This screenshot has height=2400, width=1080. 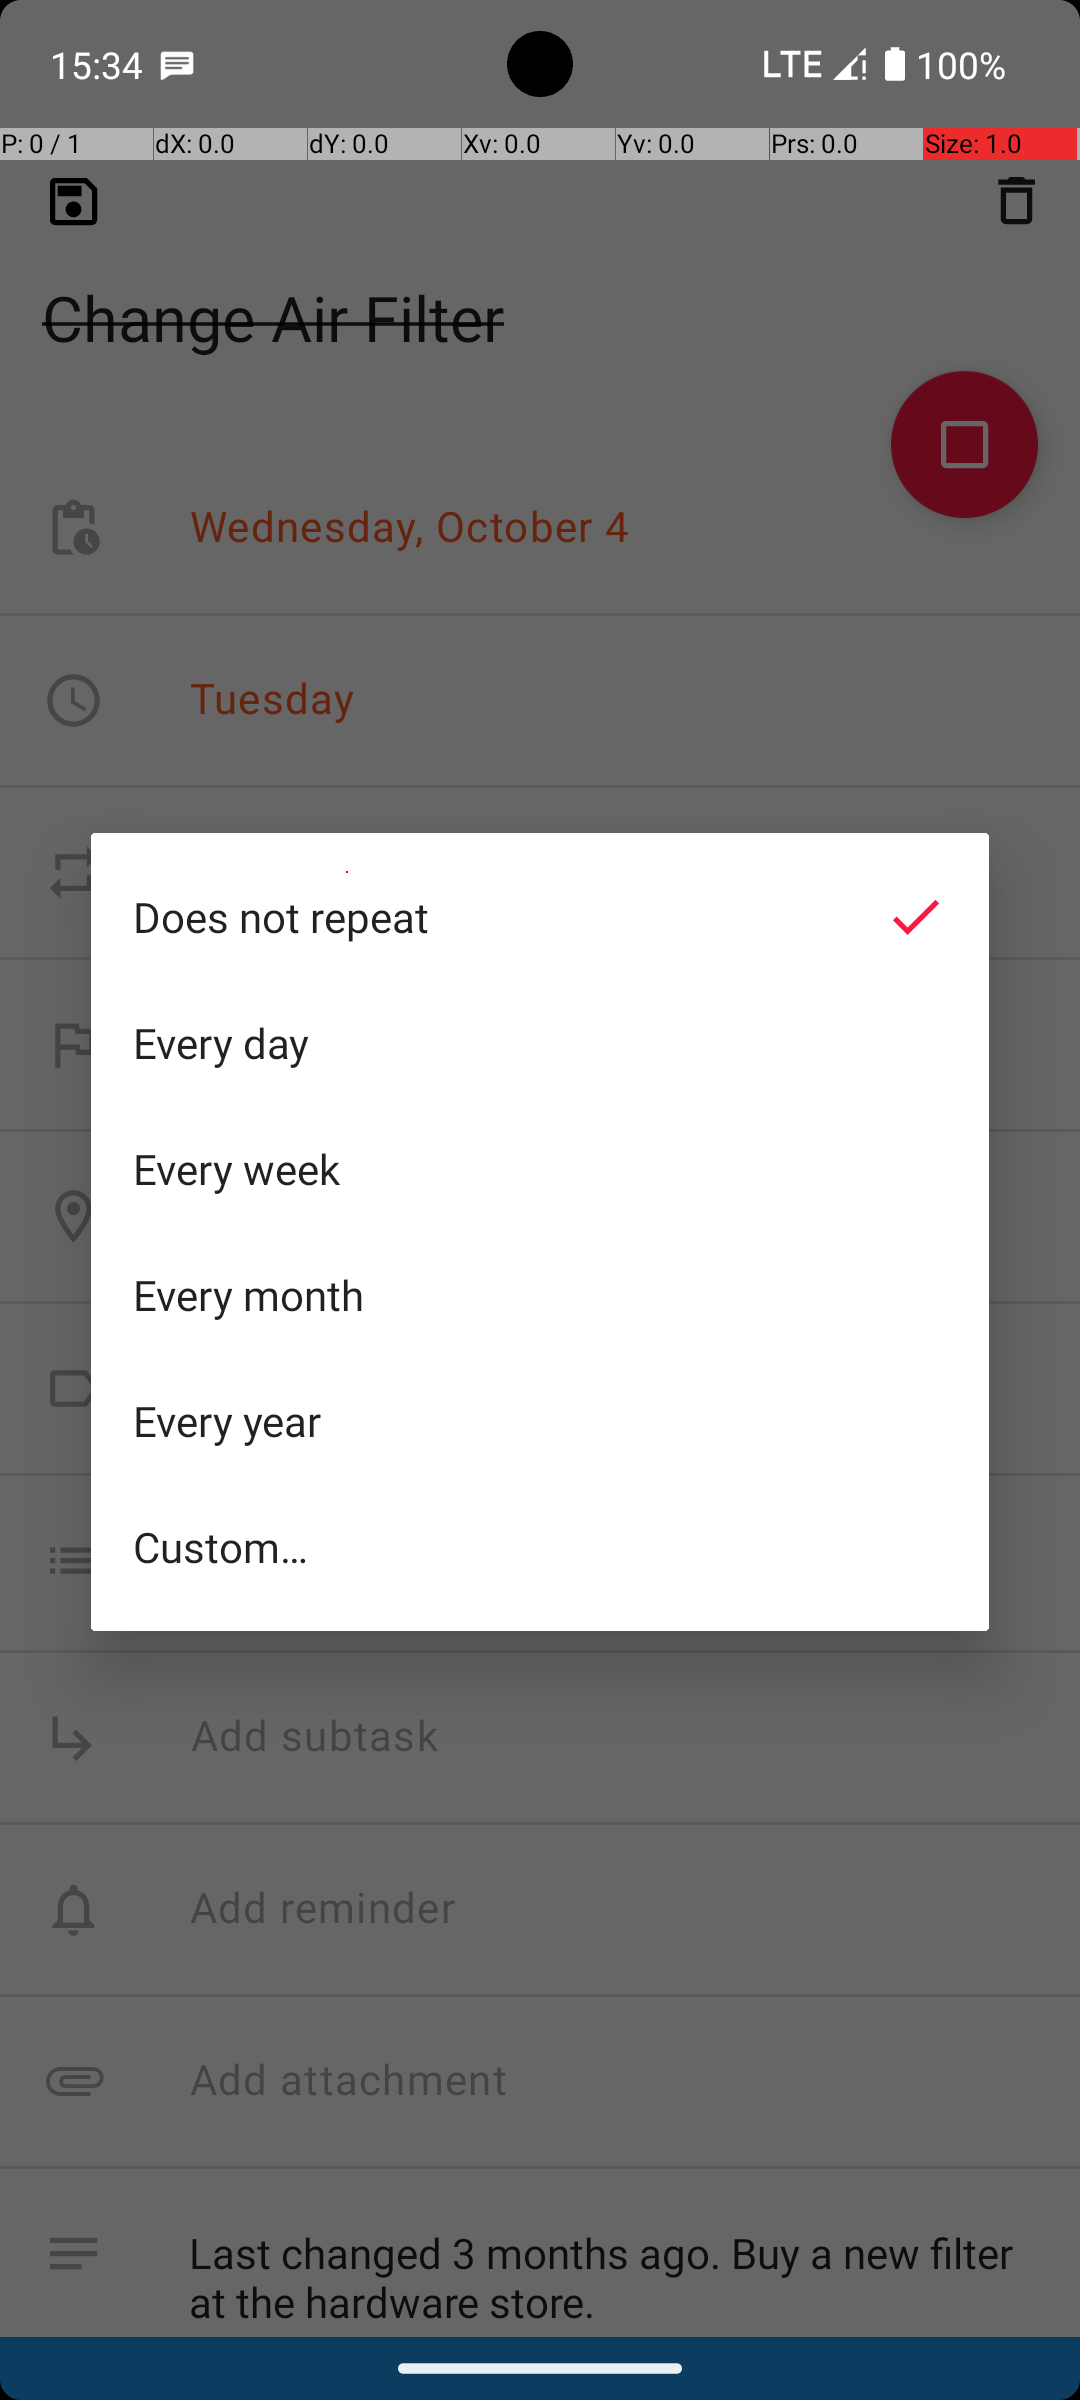 What do you see at coordinates (540, 1043) in the screenshot?
I see `Every day` at bounding box center [540, 1043].